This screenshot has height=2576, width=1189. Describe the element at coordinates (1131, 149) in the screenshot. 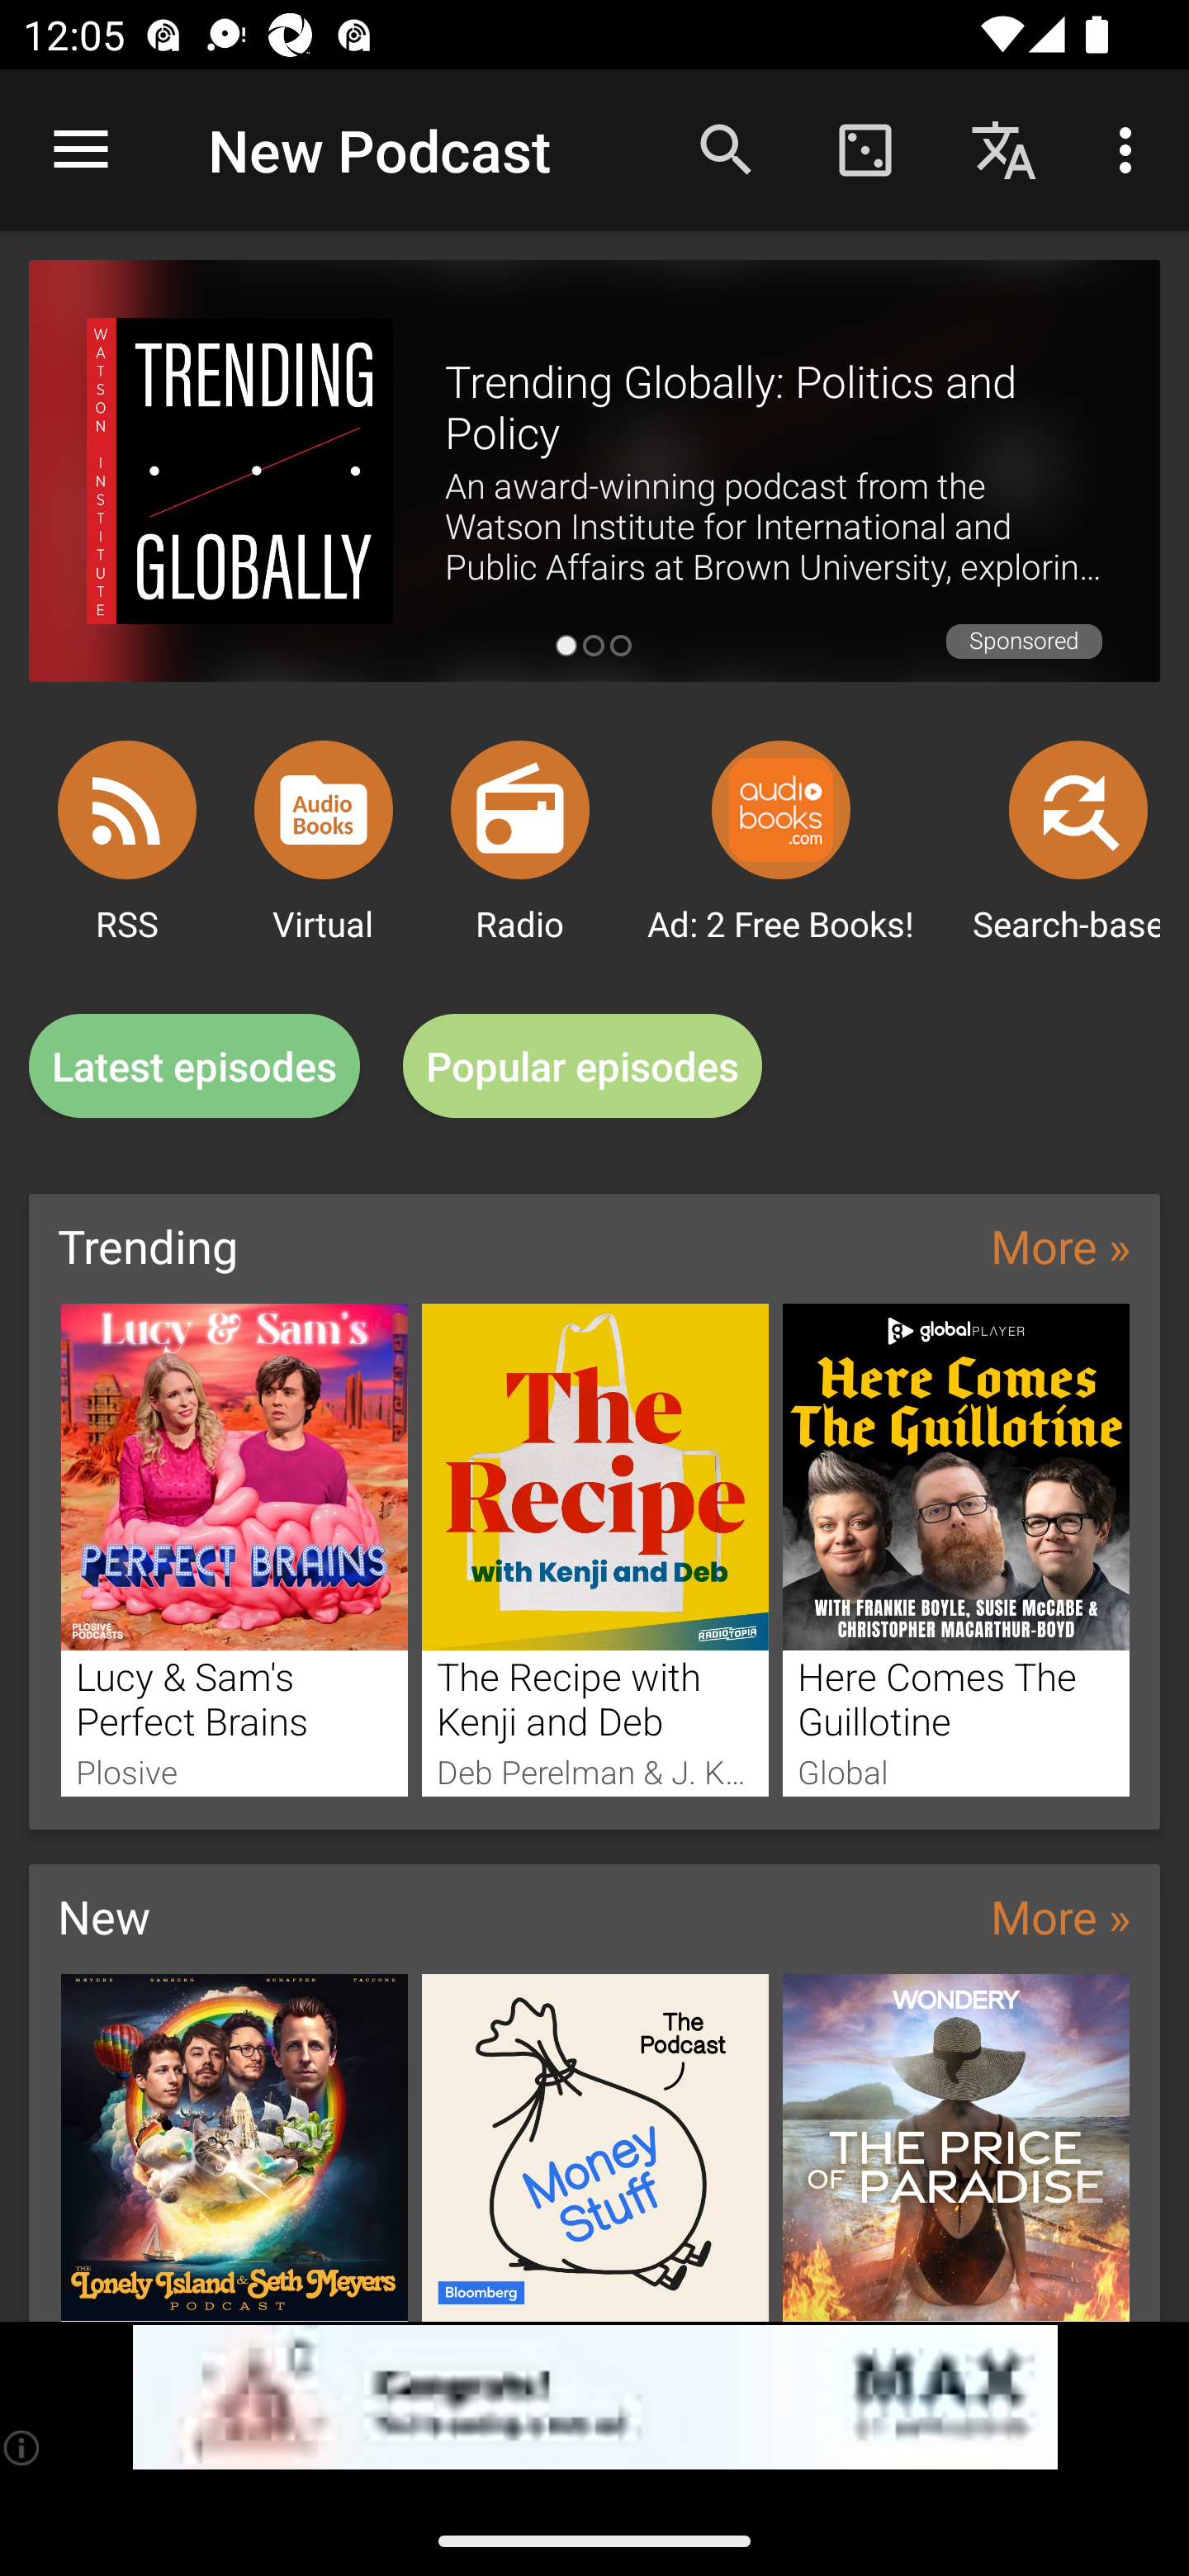

I see `More options` at that location.